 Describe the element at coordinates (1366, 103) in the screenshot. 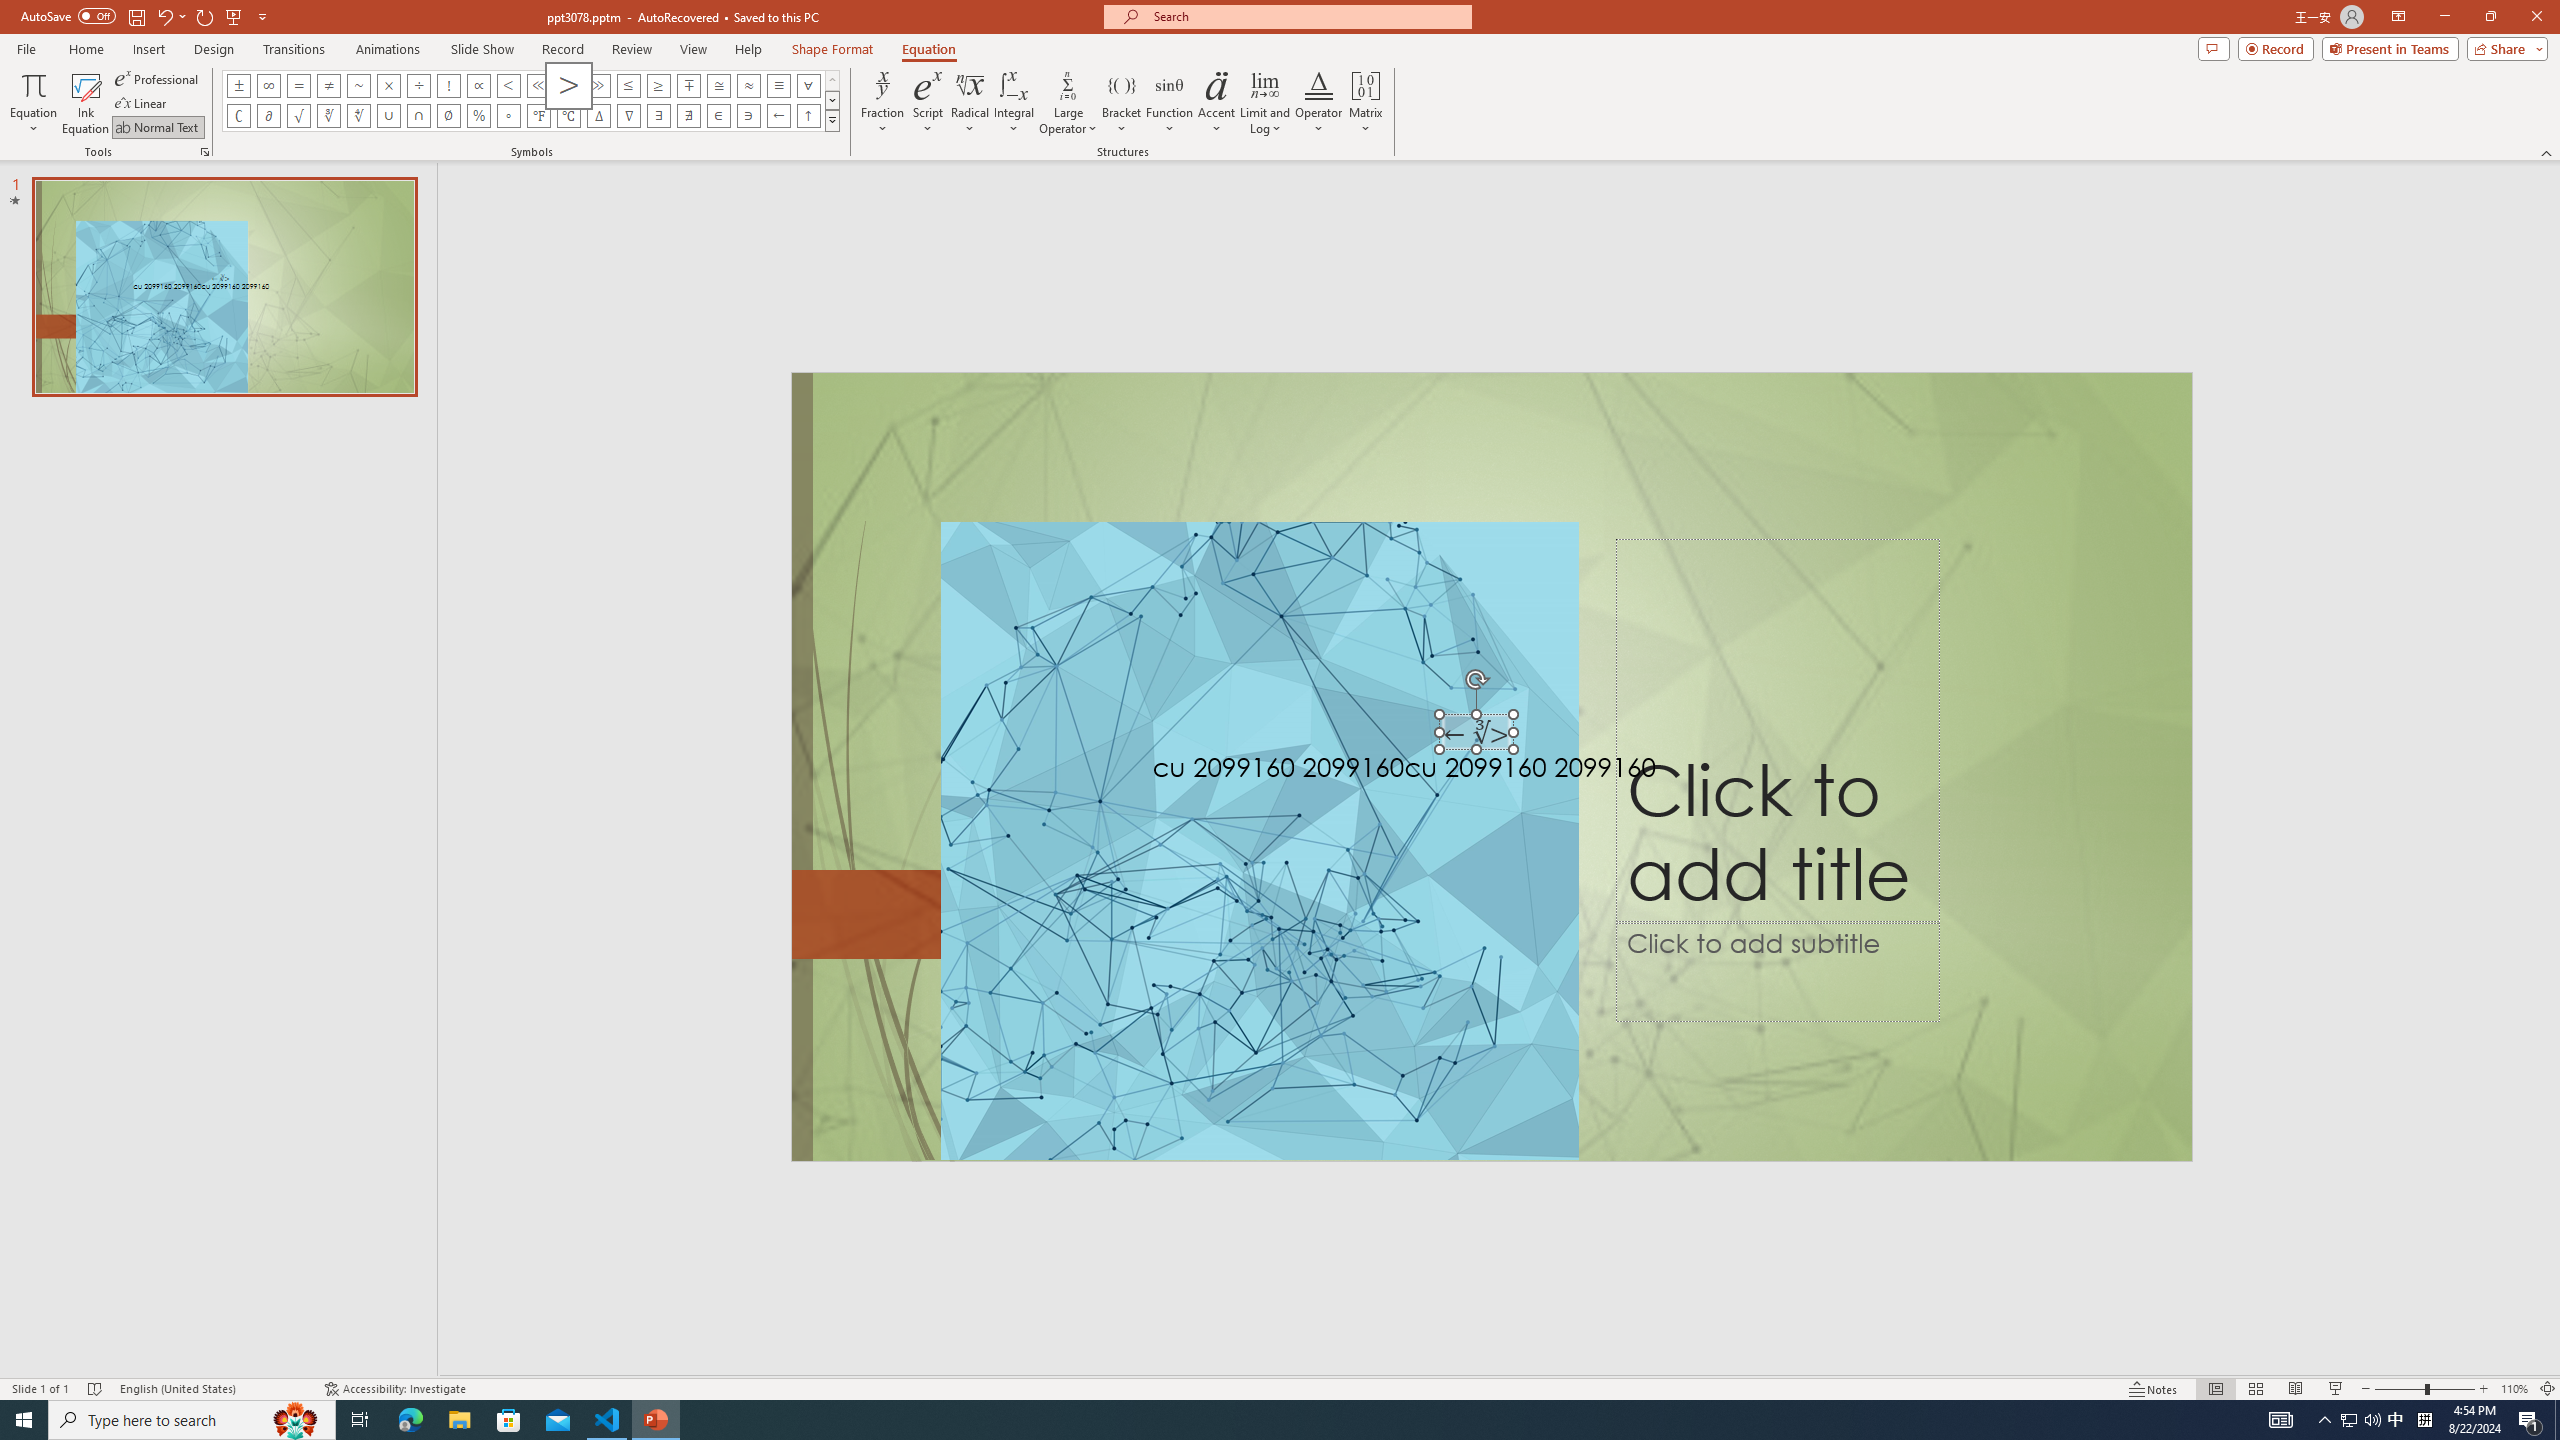

I see `Matrix` at that location.